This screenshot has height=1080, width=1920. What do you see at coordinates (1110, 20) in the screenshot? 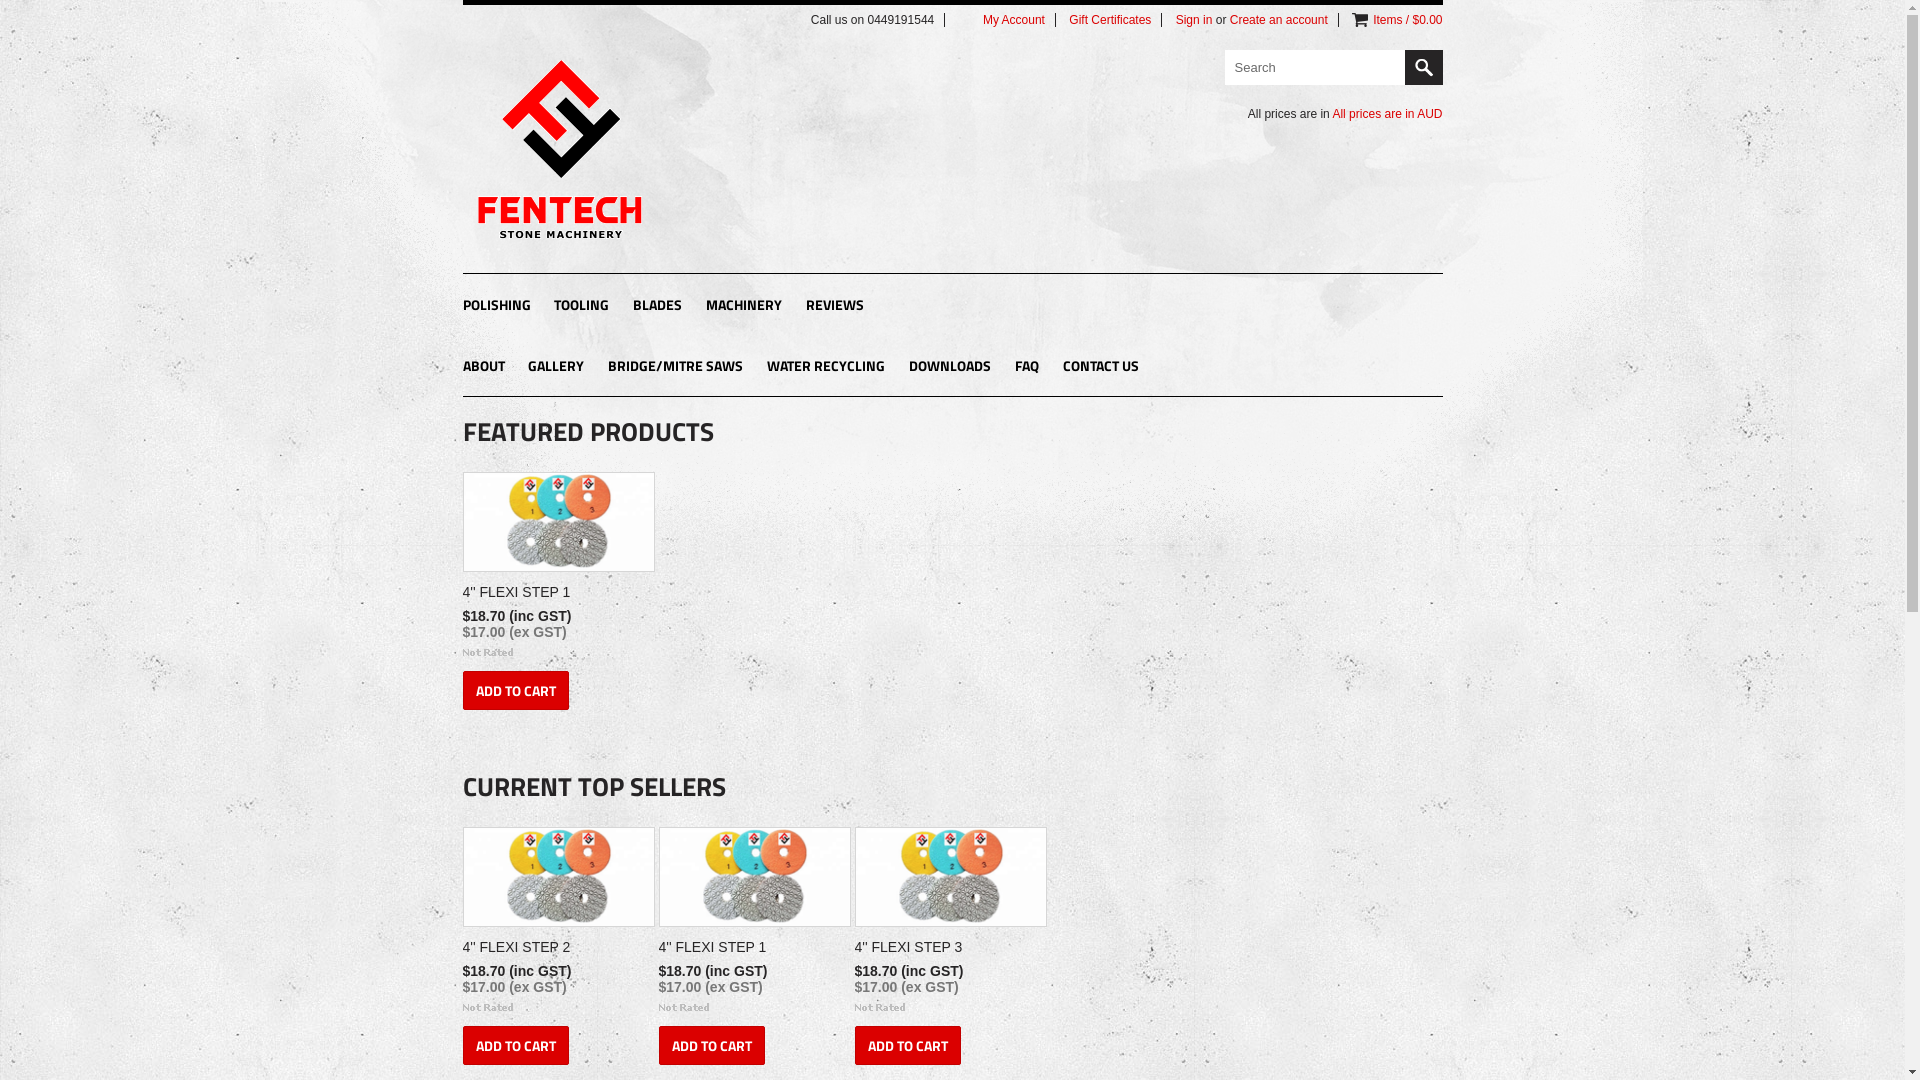
I see `Gift Certificates` at bounding box center [1110, 20].